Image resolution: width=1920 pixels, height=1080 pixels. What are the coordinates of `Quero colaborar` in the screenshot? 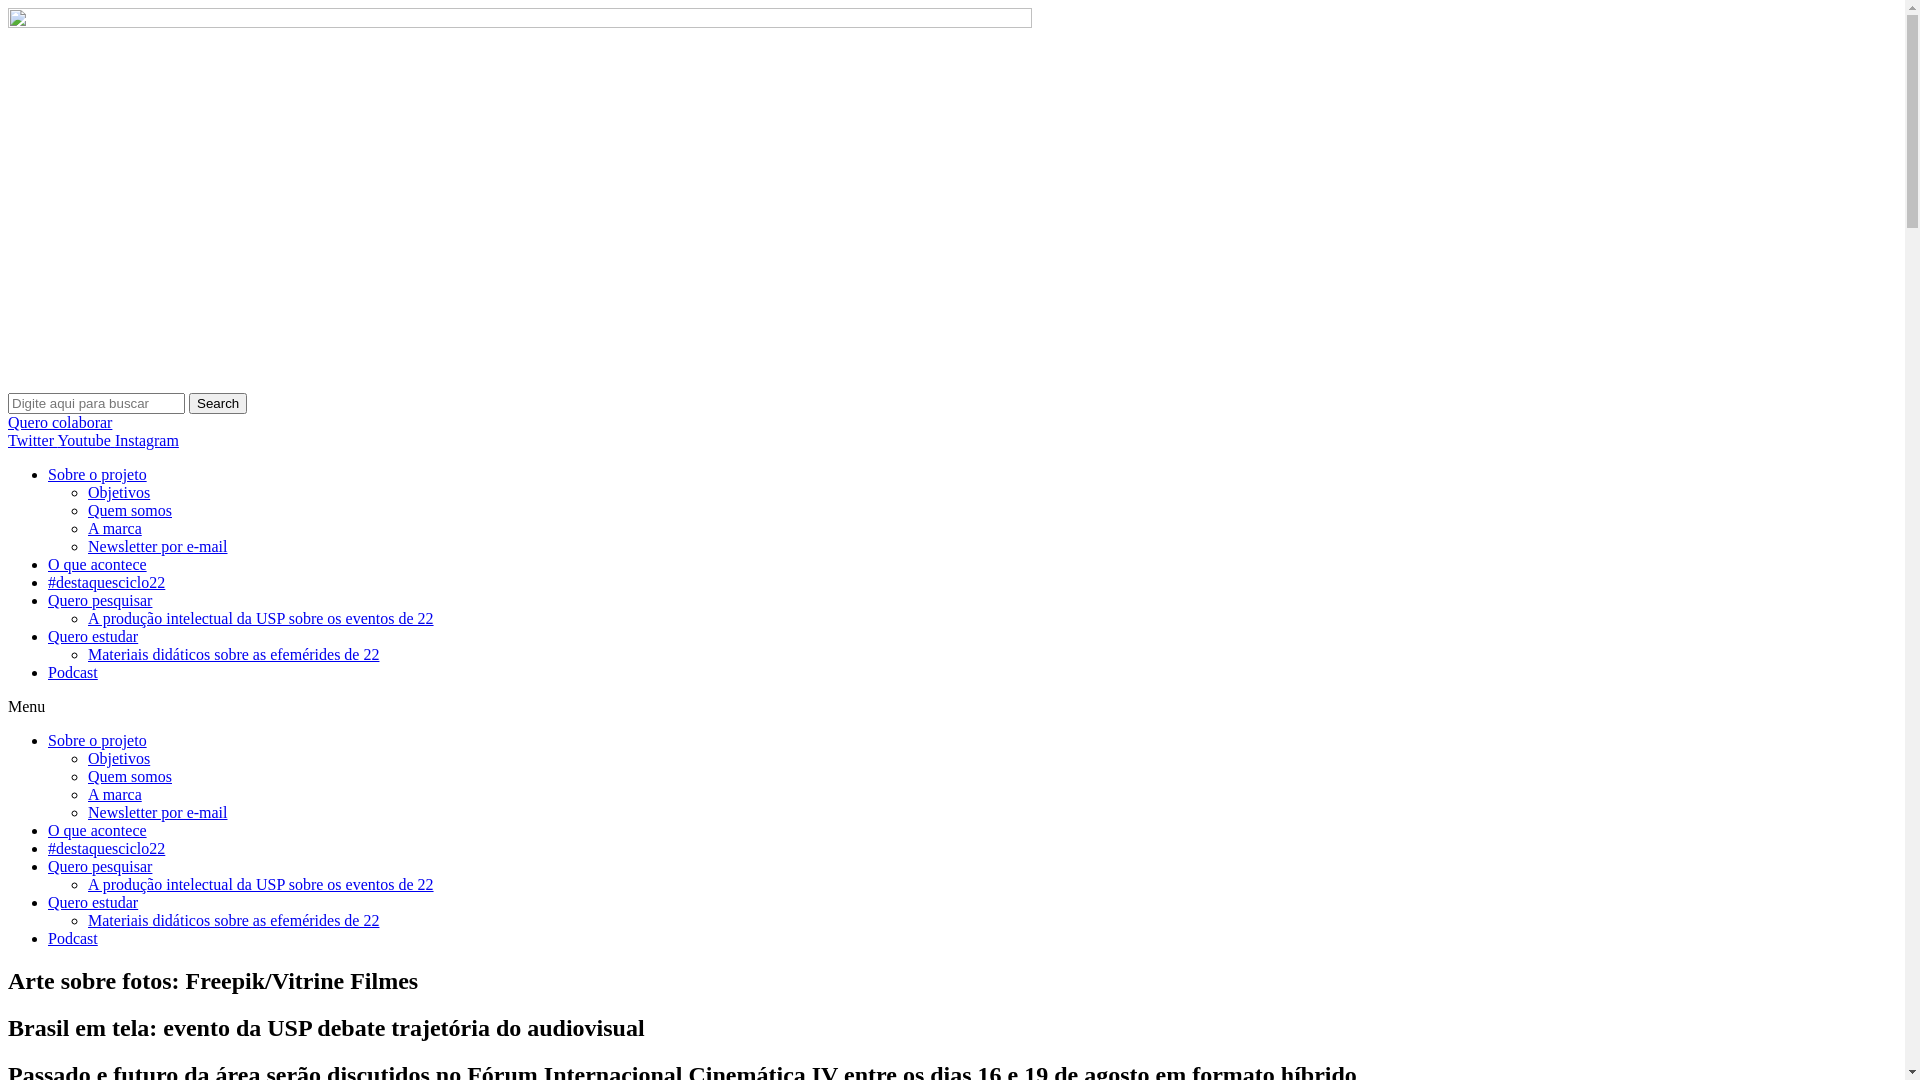 It's located at (60, 422).